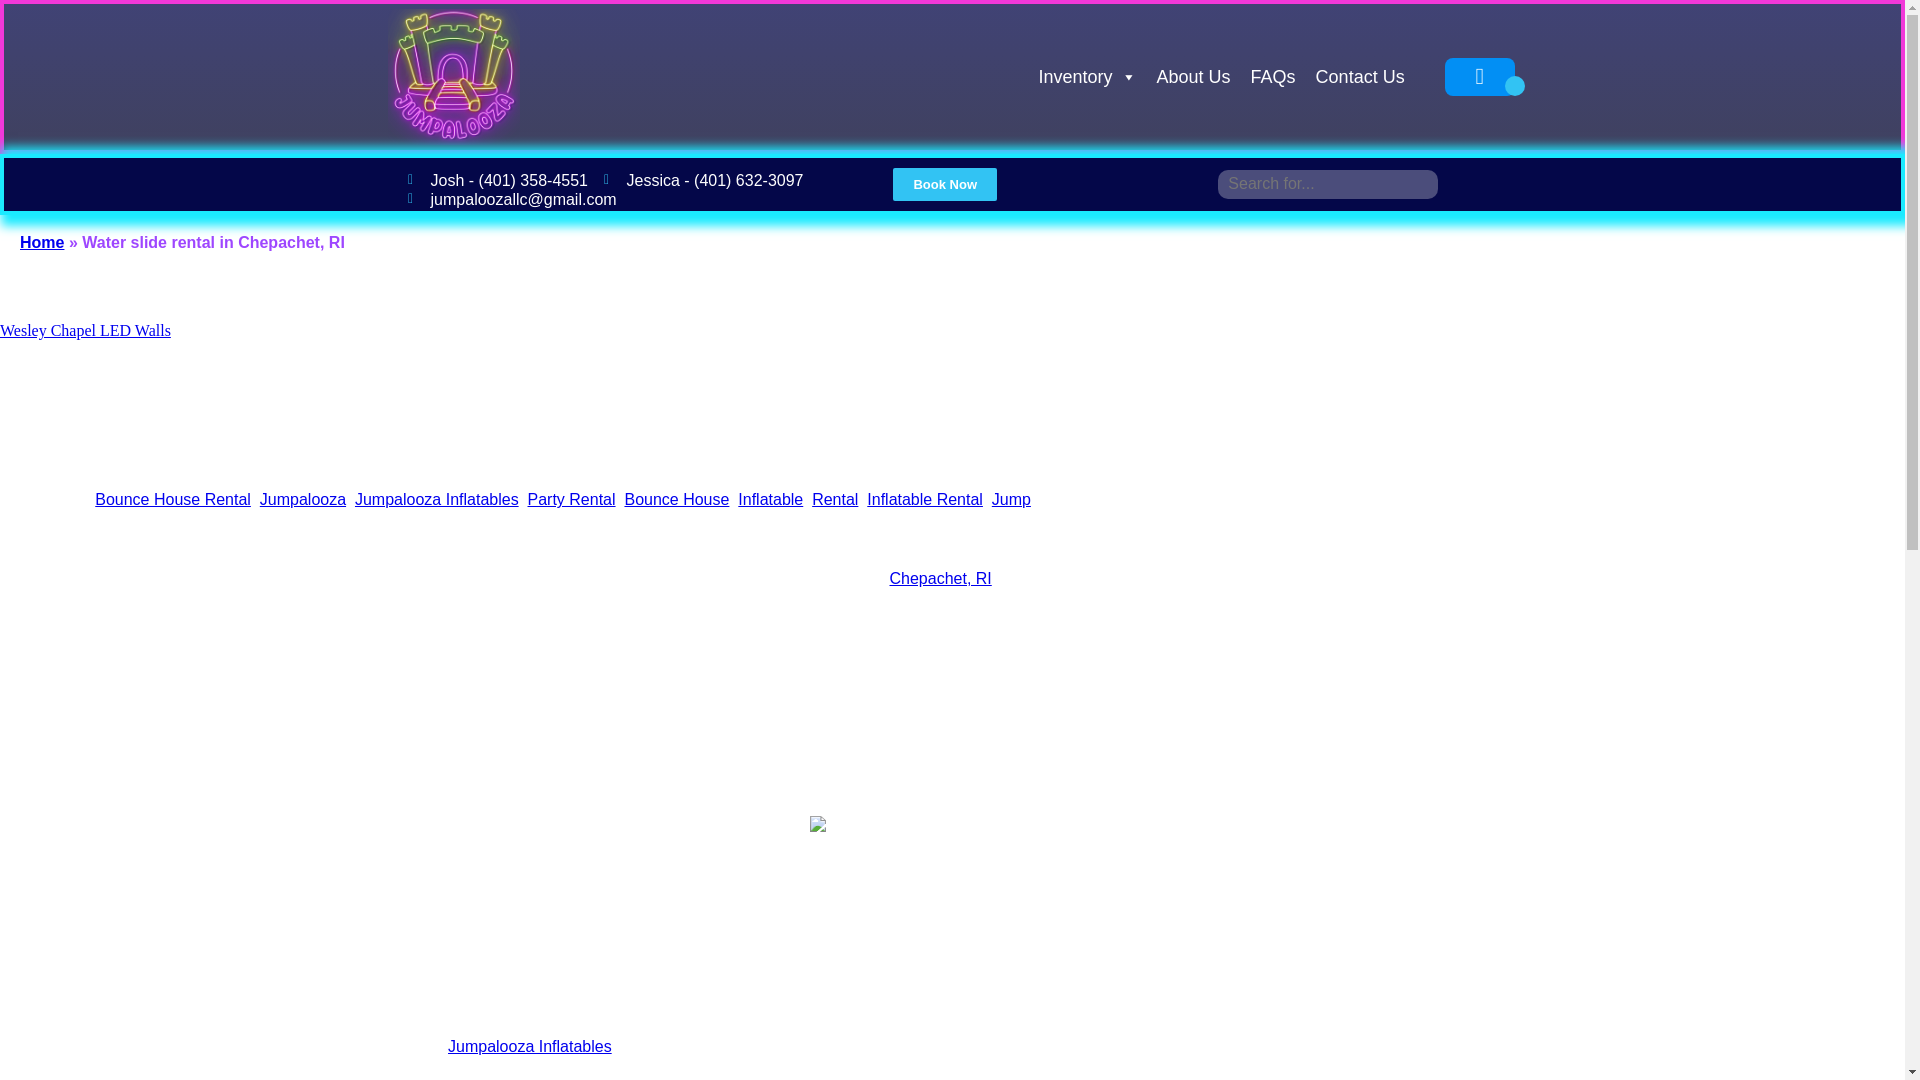 This screenshot has height=1080, width=1920. What do you see at coordinates (302, 499) in the screenshot?
I see `Jumpalooza` at bounding box center [302, 499].